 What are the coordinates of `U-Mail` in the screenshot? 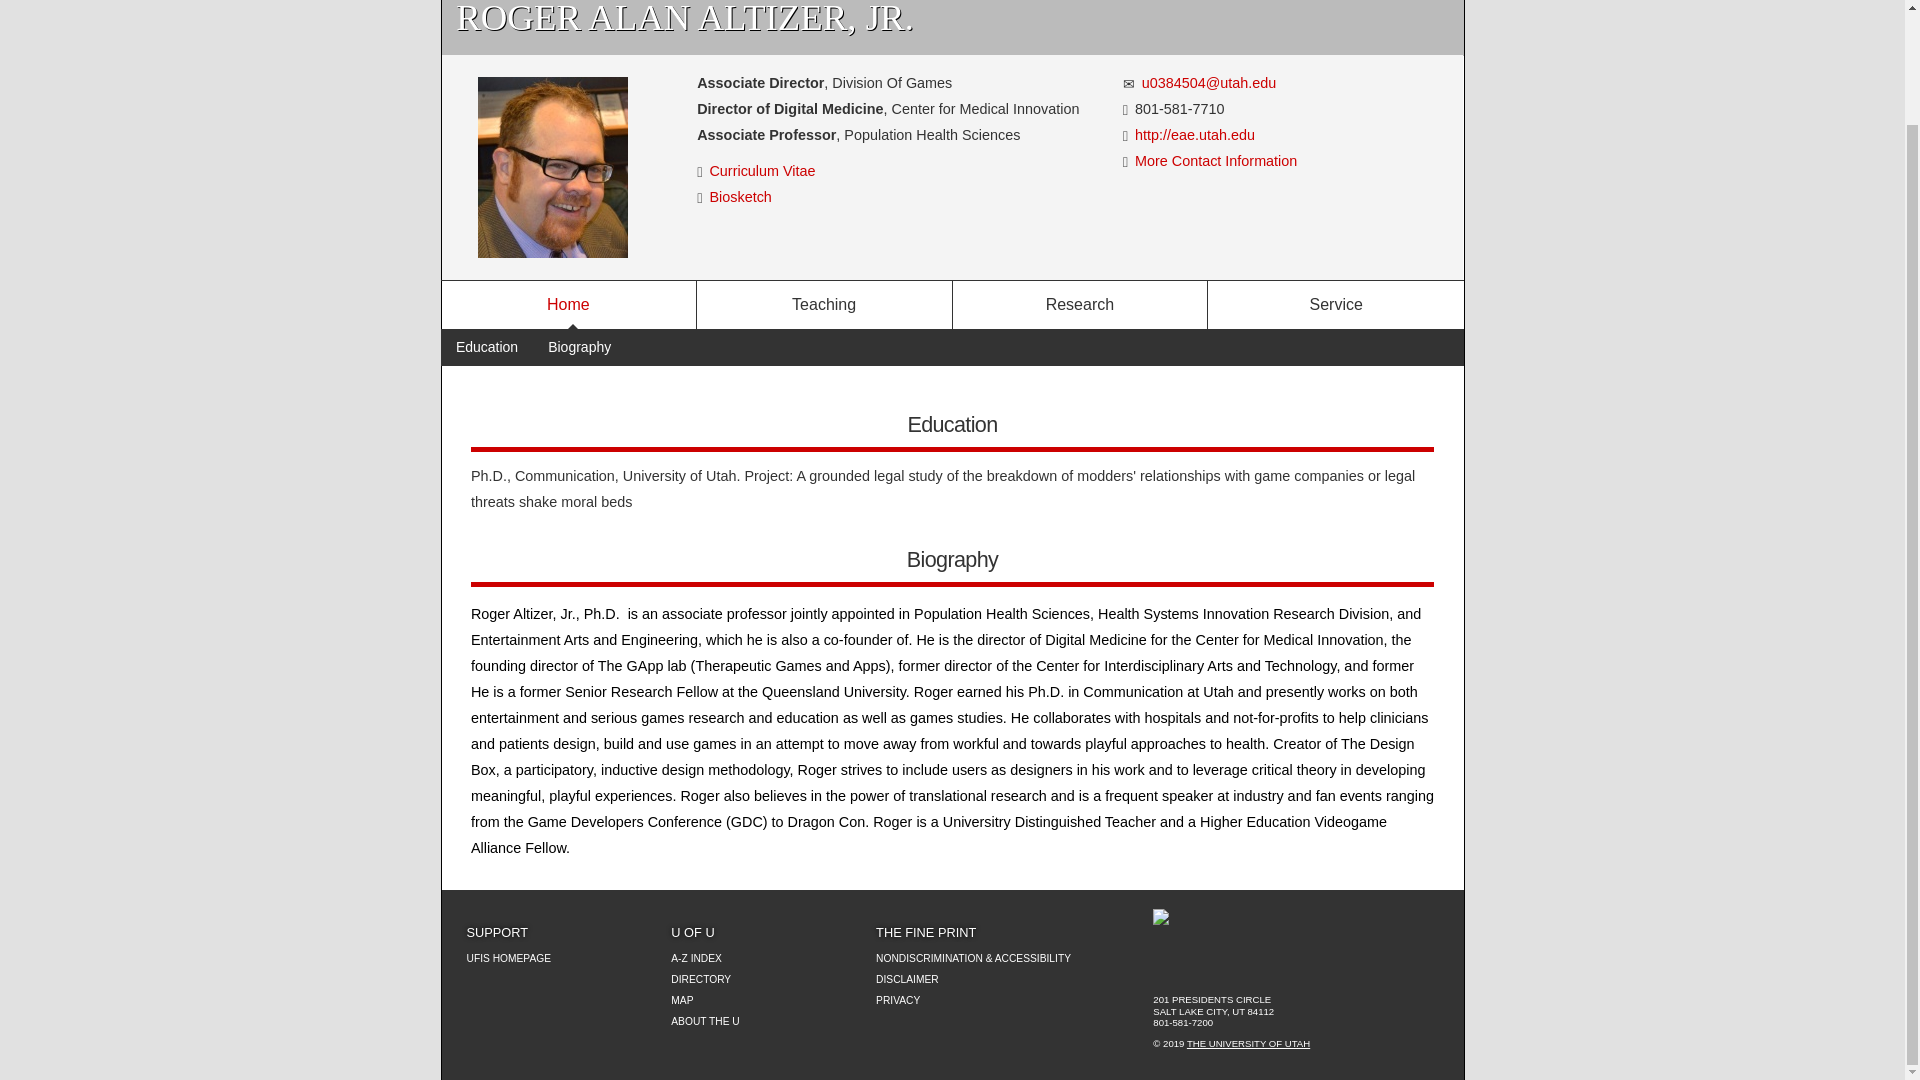 It's located at (1198, 966).